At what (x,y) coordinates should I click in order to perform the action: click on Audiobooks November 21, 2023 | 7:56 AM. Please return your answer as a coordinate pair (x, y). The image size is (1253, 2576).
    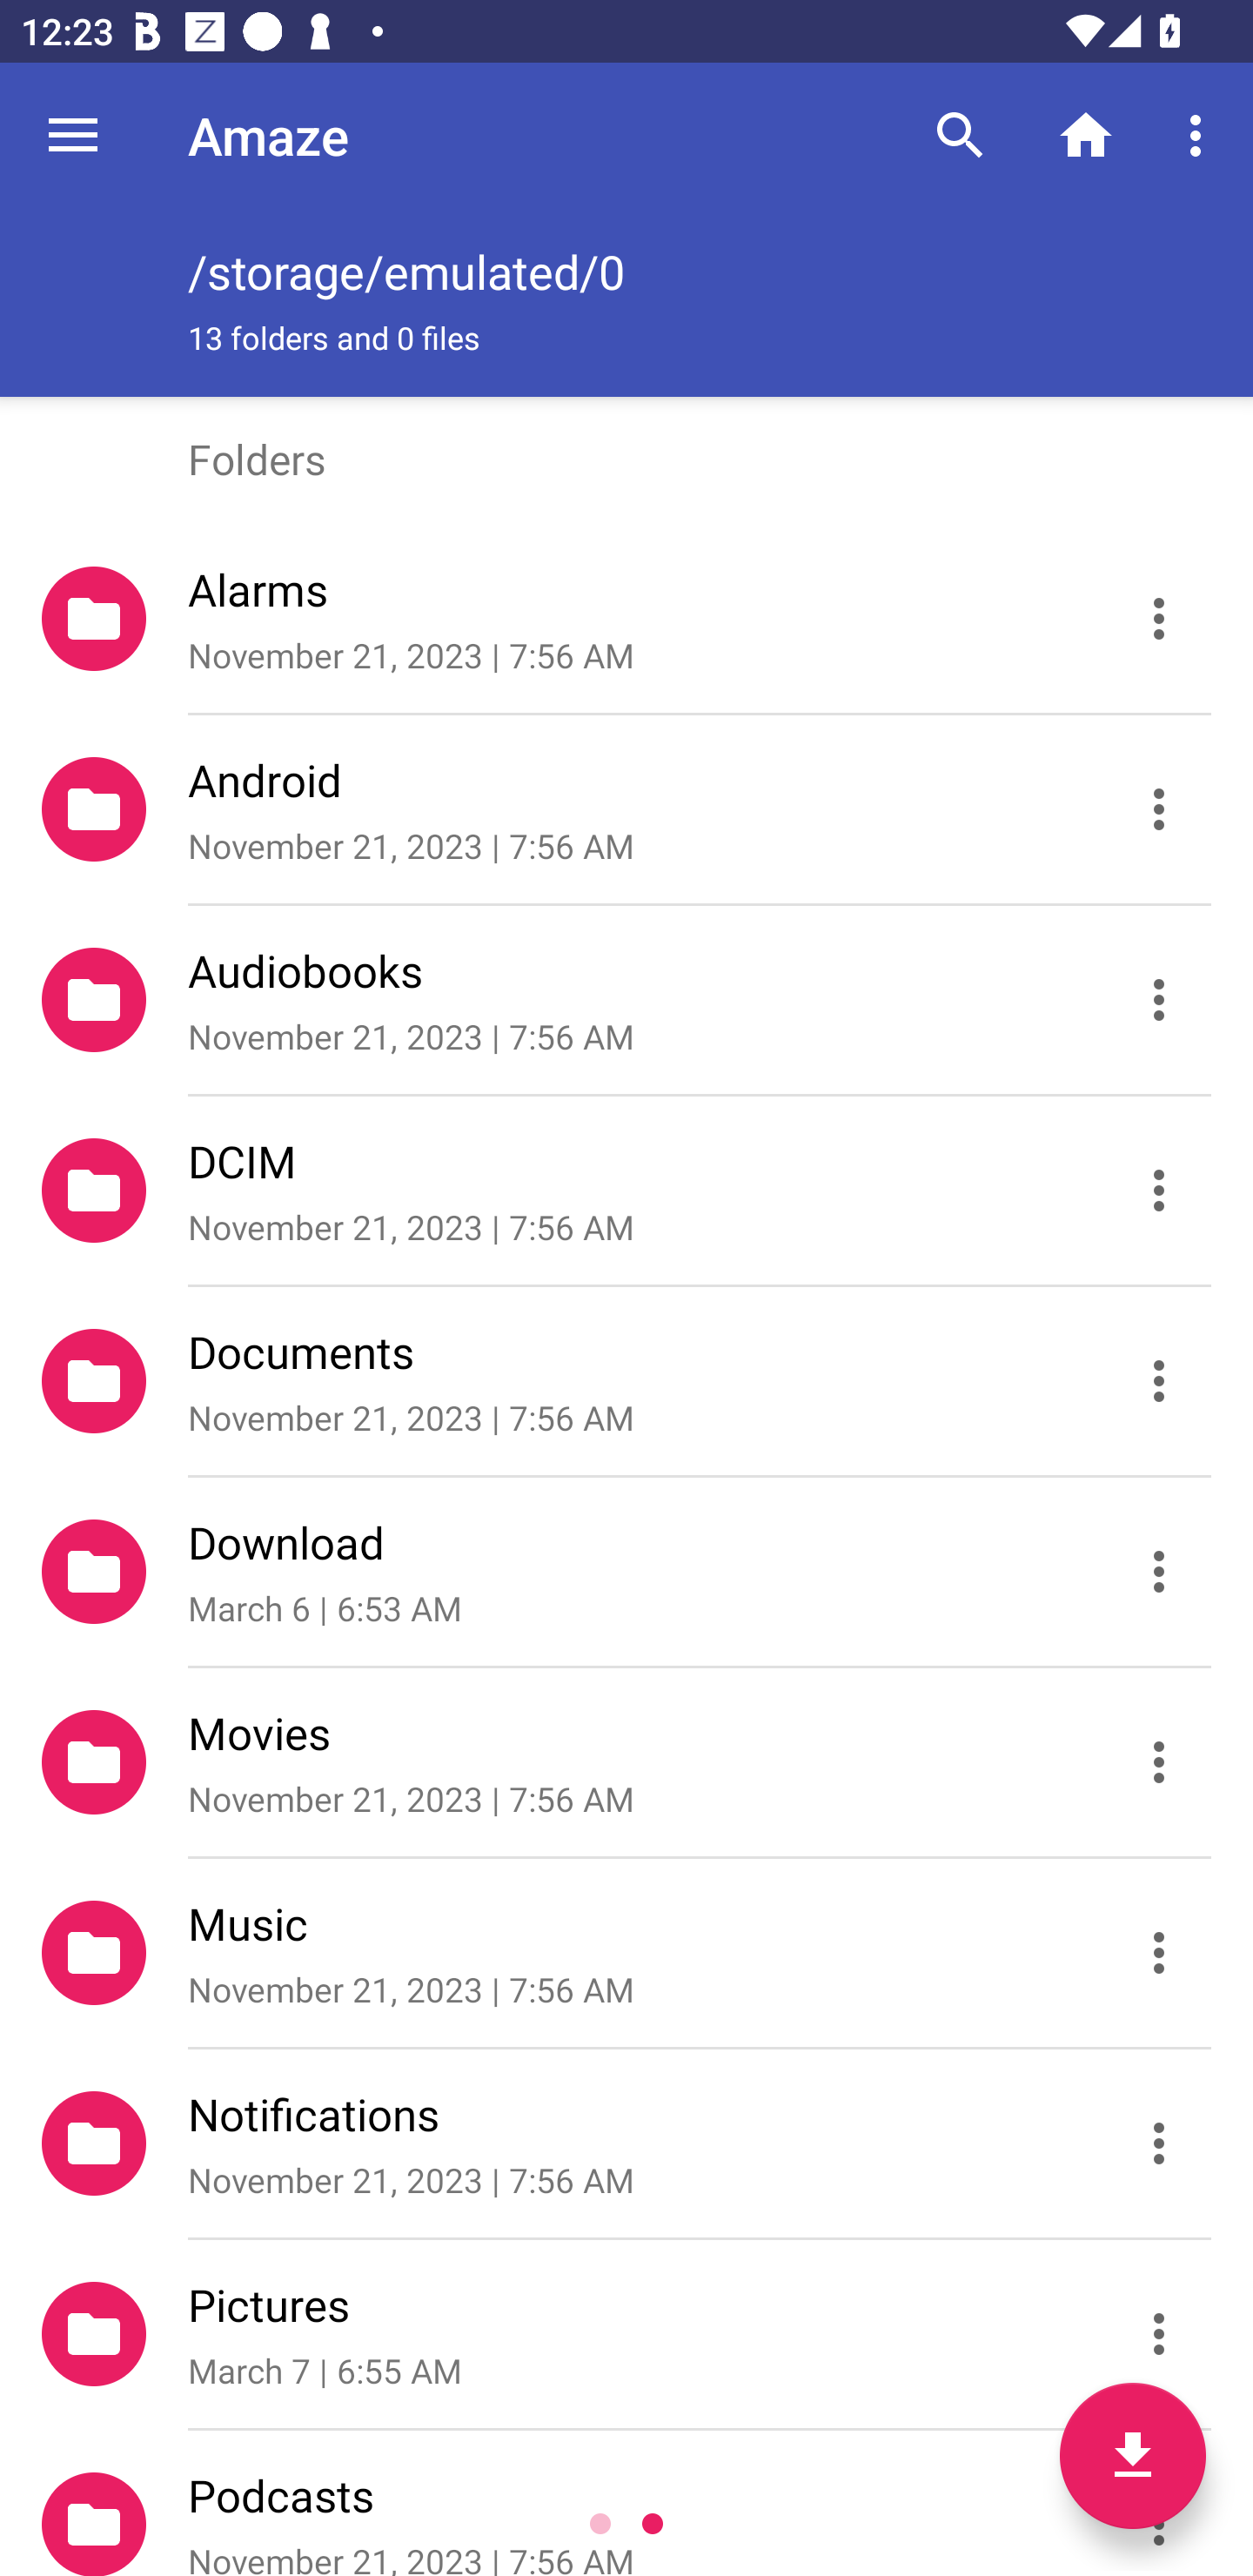
    Looking at the image, I should click on (626, 1001).